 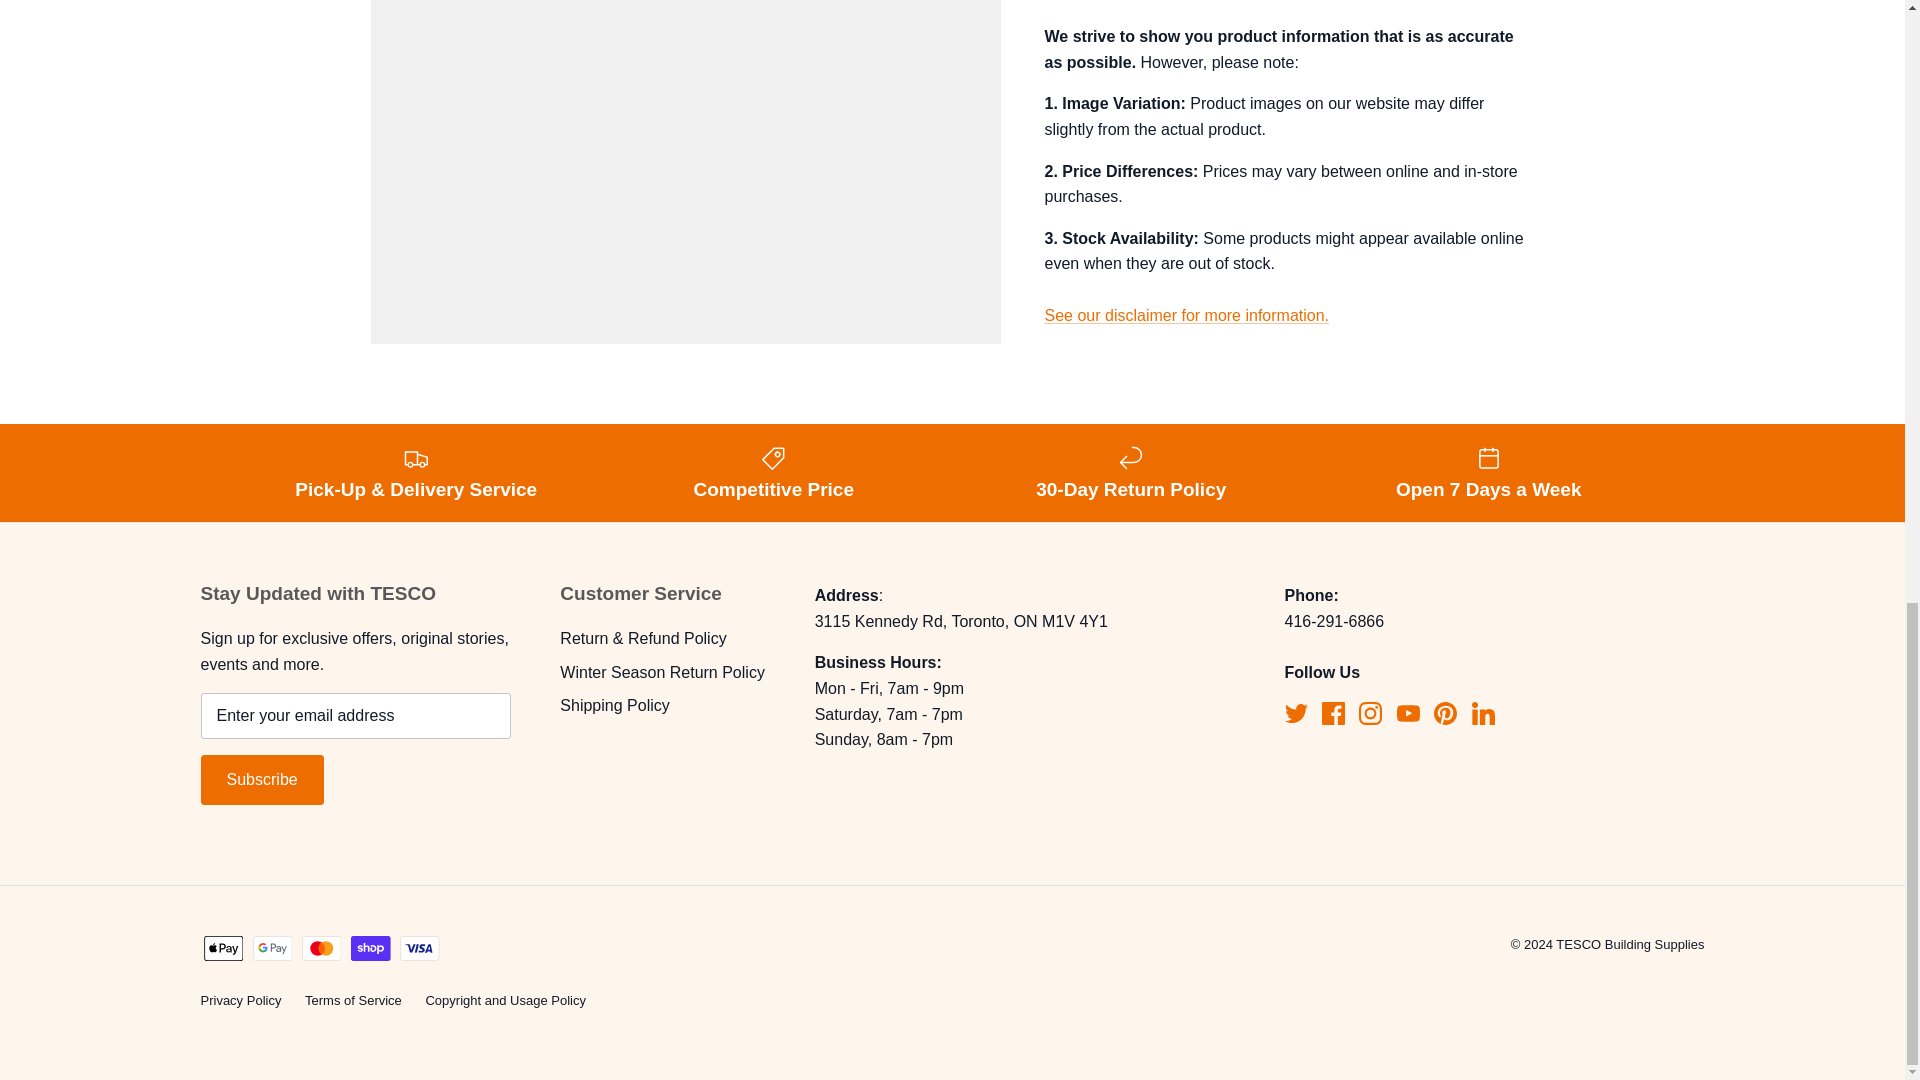 What do you see at coordinates (1186, 298) in the screenshot?
I see `Terms of Service` at bounding box center [1186, 298].